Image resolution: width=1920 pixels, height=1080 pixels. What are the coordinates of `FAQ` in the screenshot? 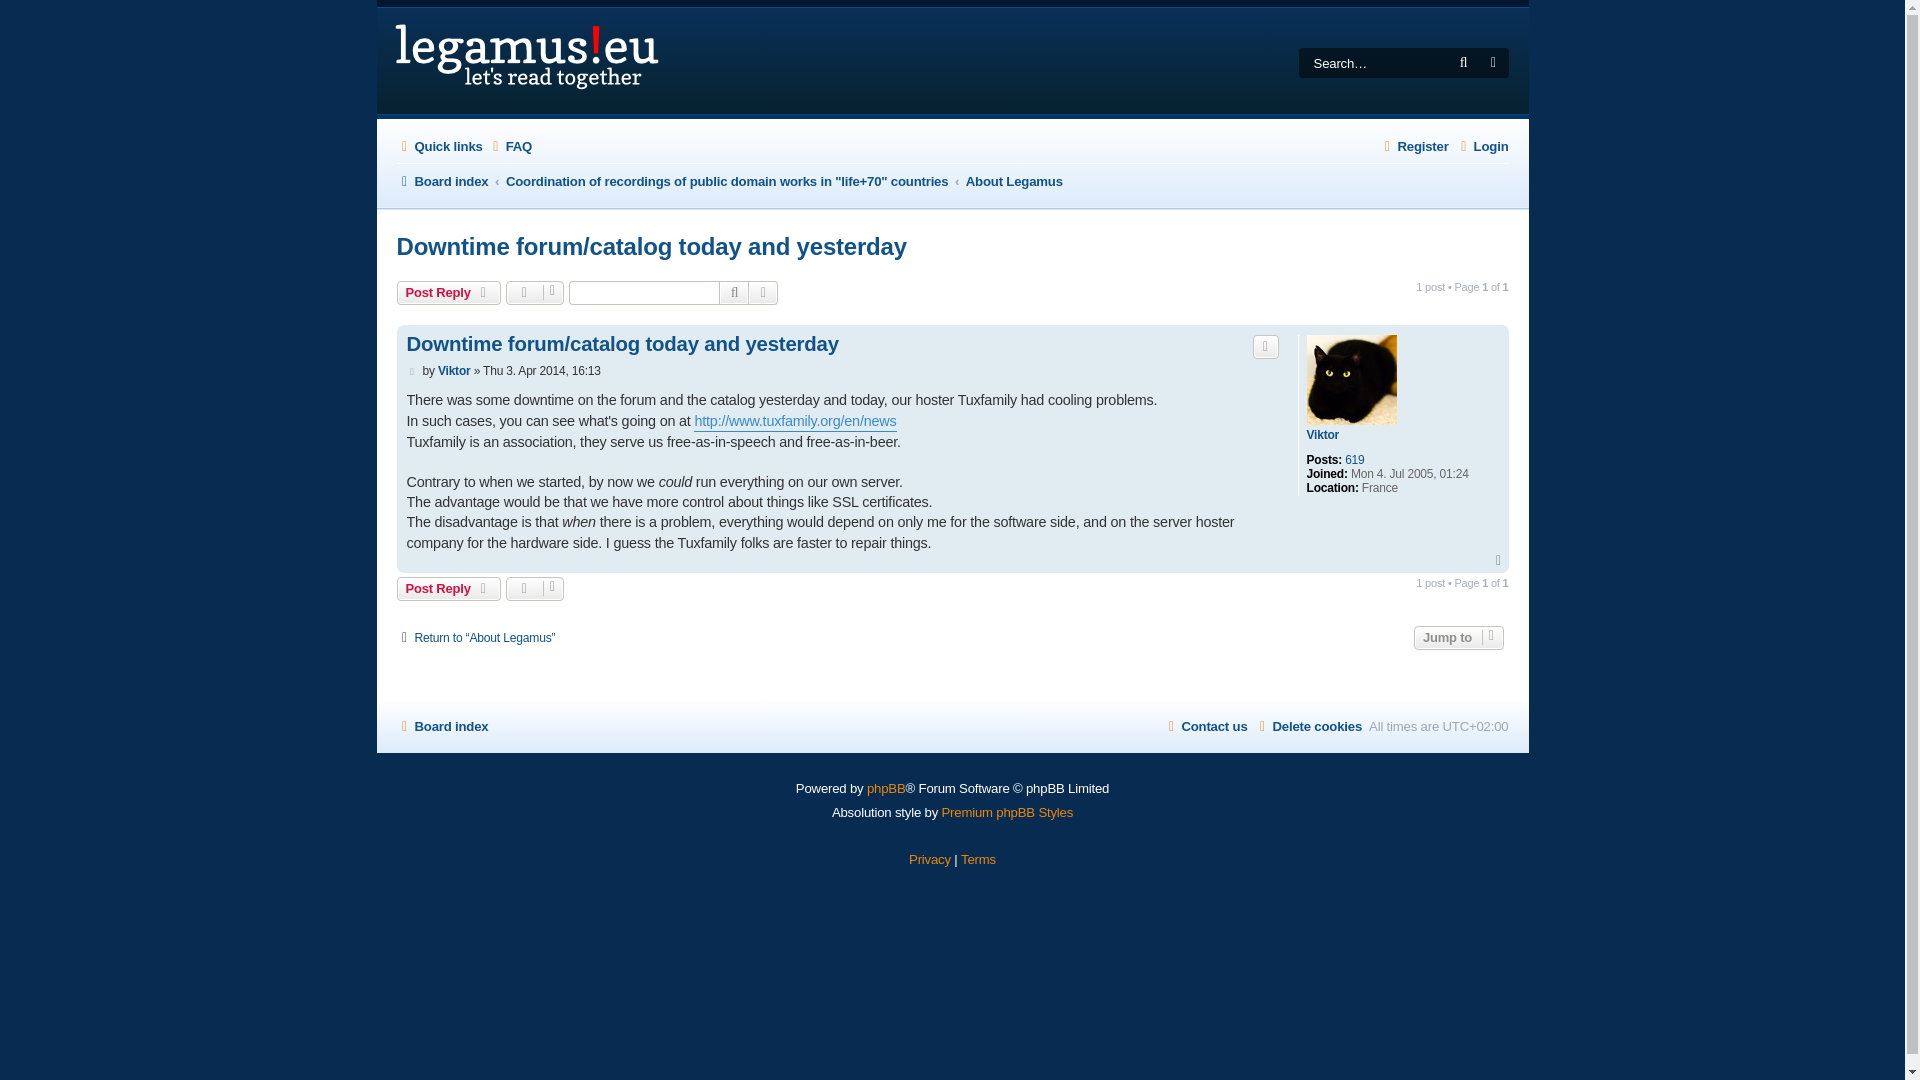 It's located at (510, 146).